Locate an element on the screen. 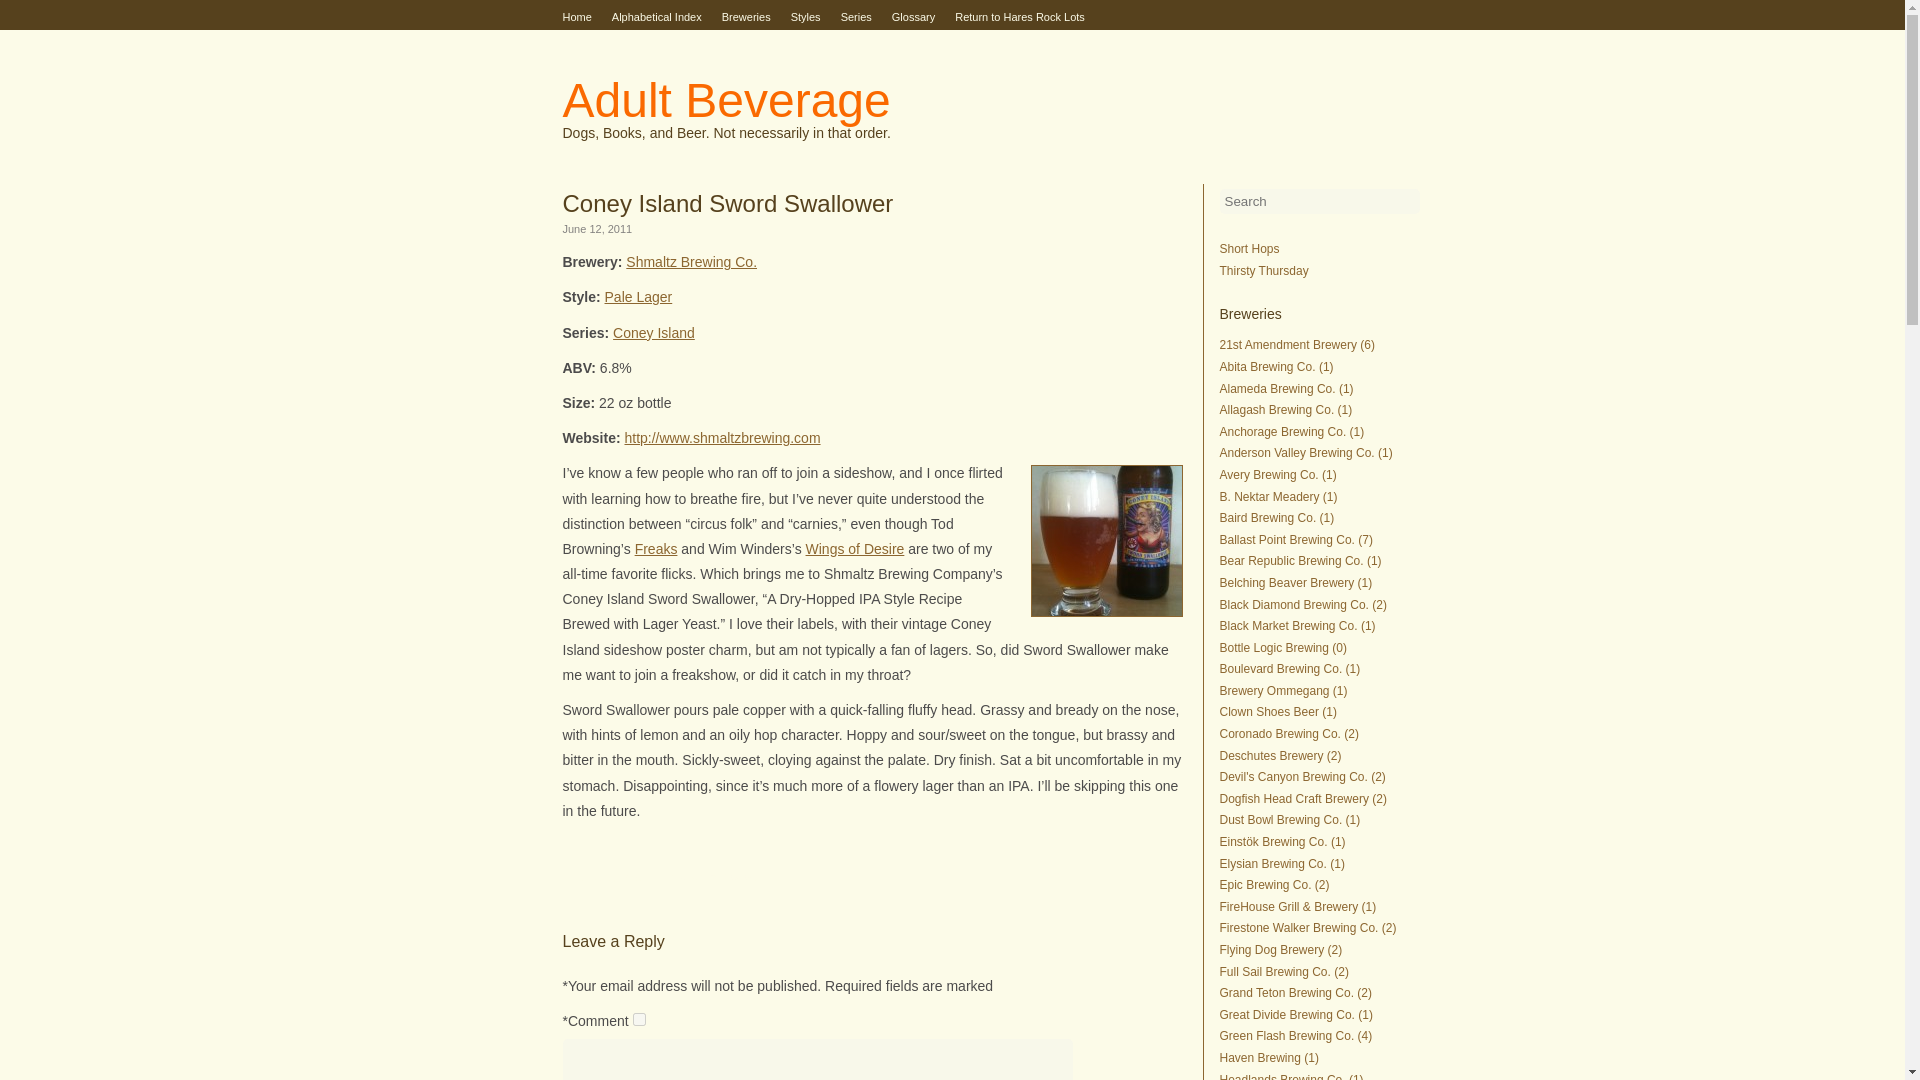 The height and width of the screenshot is (1080, 1920). Short Hops is located at coordinates (1250, 248).